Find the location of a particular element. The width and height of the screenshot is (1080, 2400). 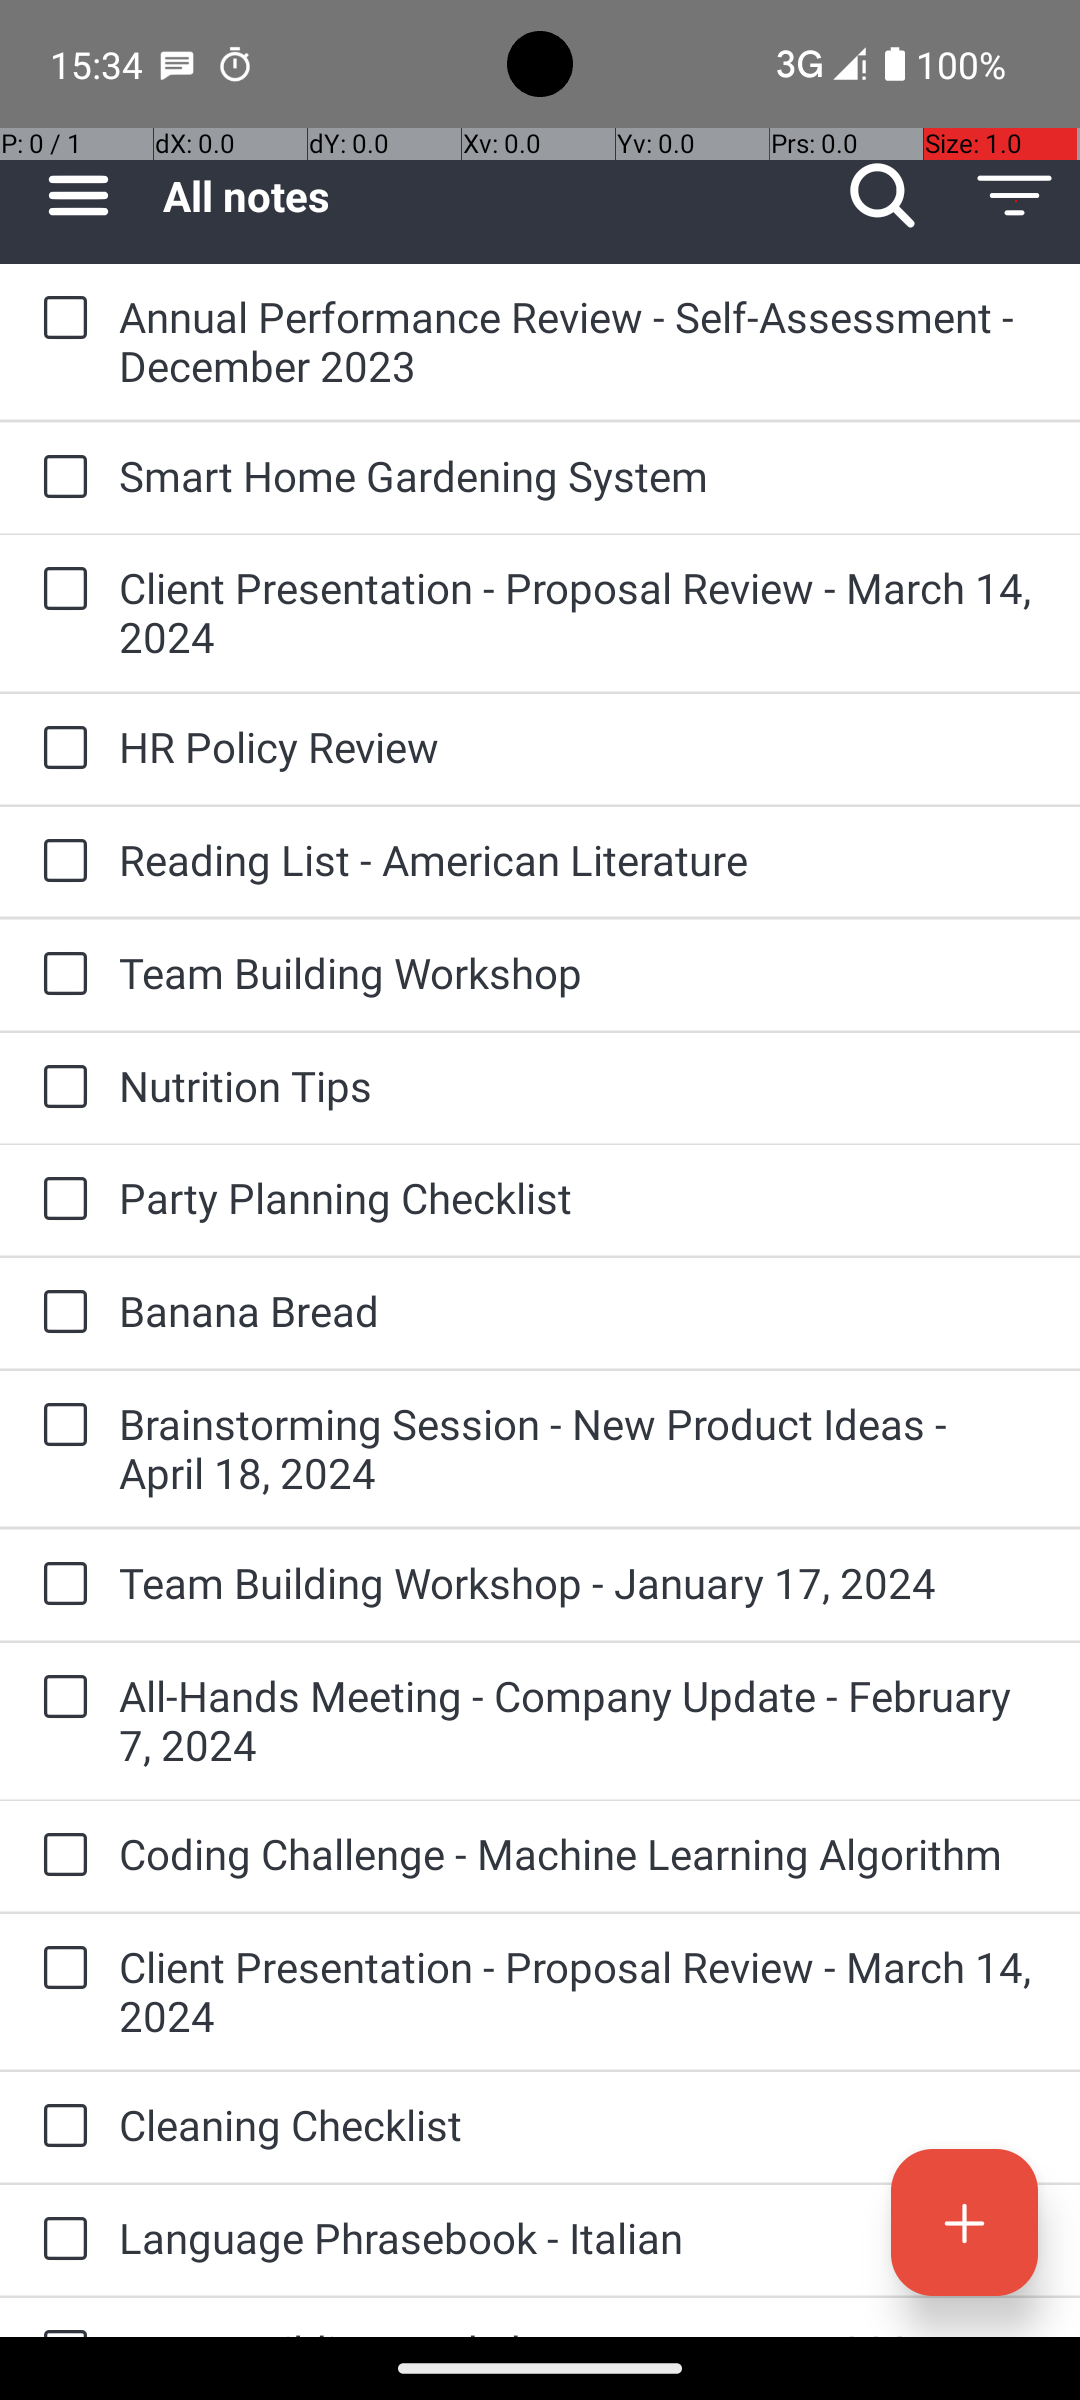

Smart Home Gardening System is located at coordinates (580, 476).